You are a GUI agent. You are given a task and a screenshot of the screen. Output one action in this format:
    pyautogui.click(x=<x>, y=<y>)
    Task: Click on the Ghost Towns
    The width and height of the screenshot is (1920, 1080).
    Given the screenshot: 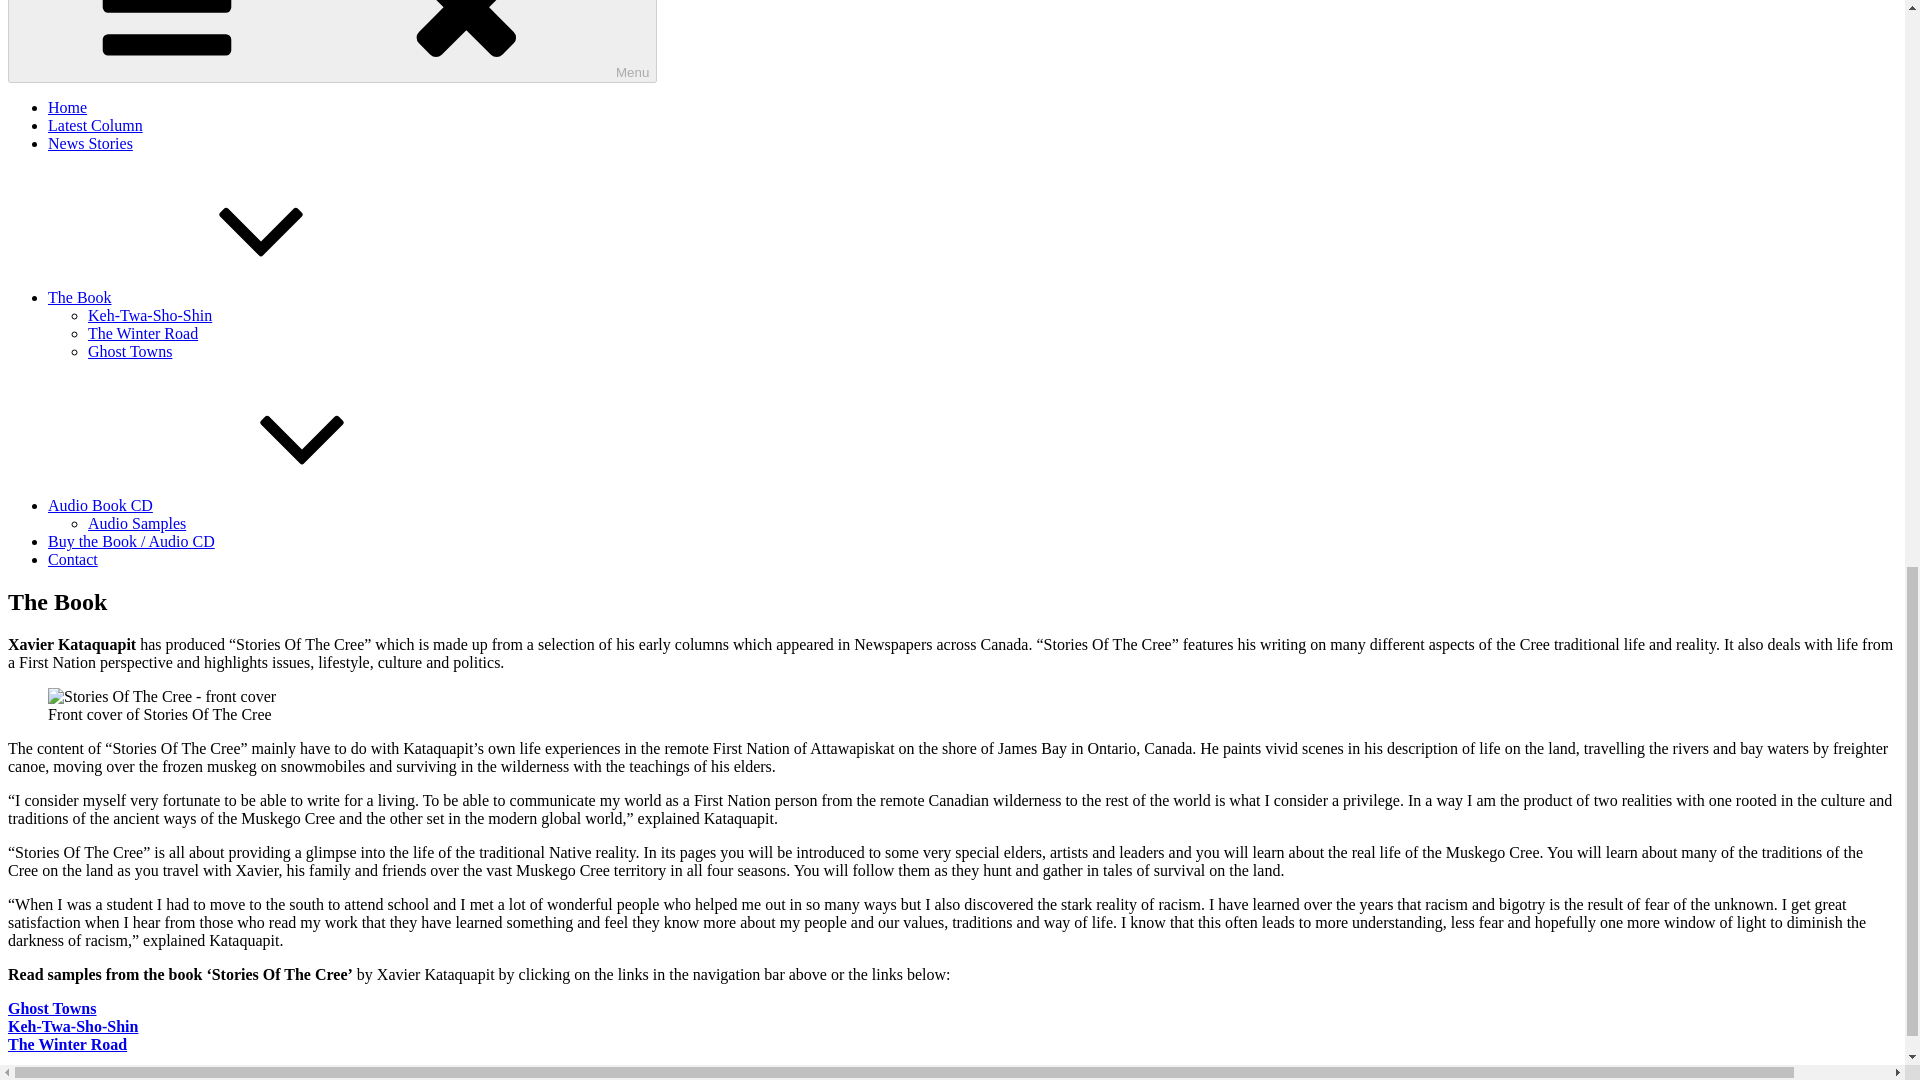 What is the action you would take?
    pyautogui.click(x=52, y=1008)
    